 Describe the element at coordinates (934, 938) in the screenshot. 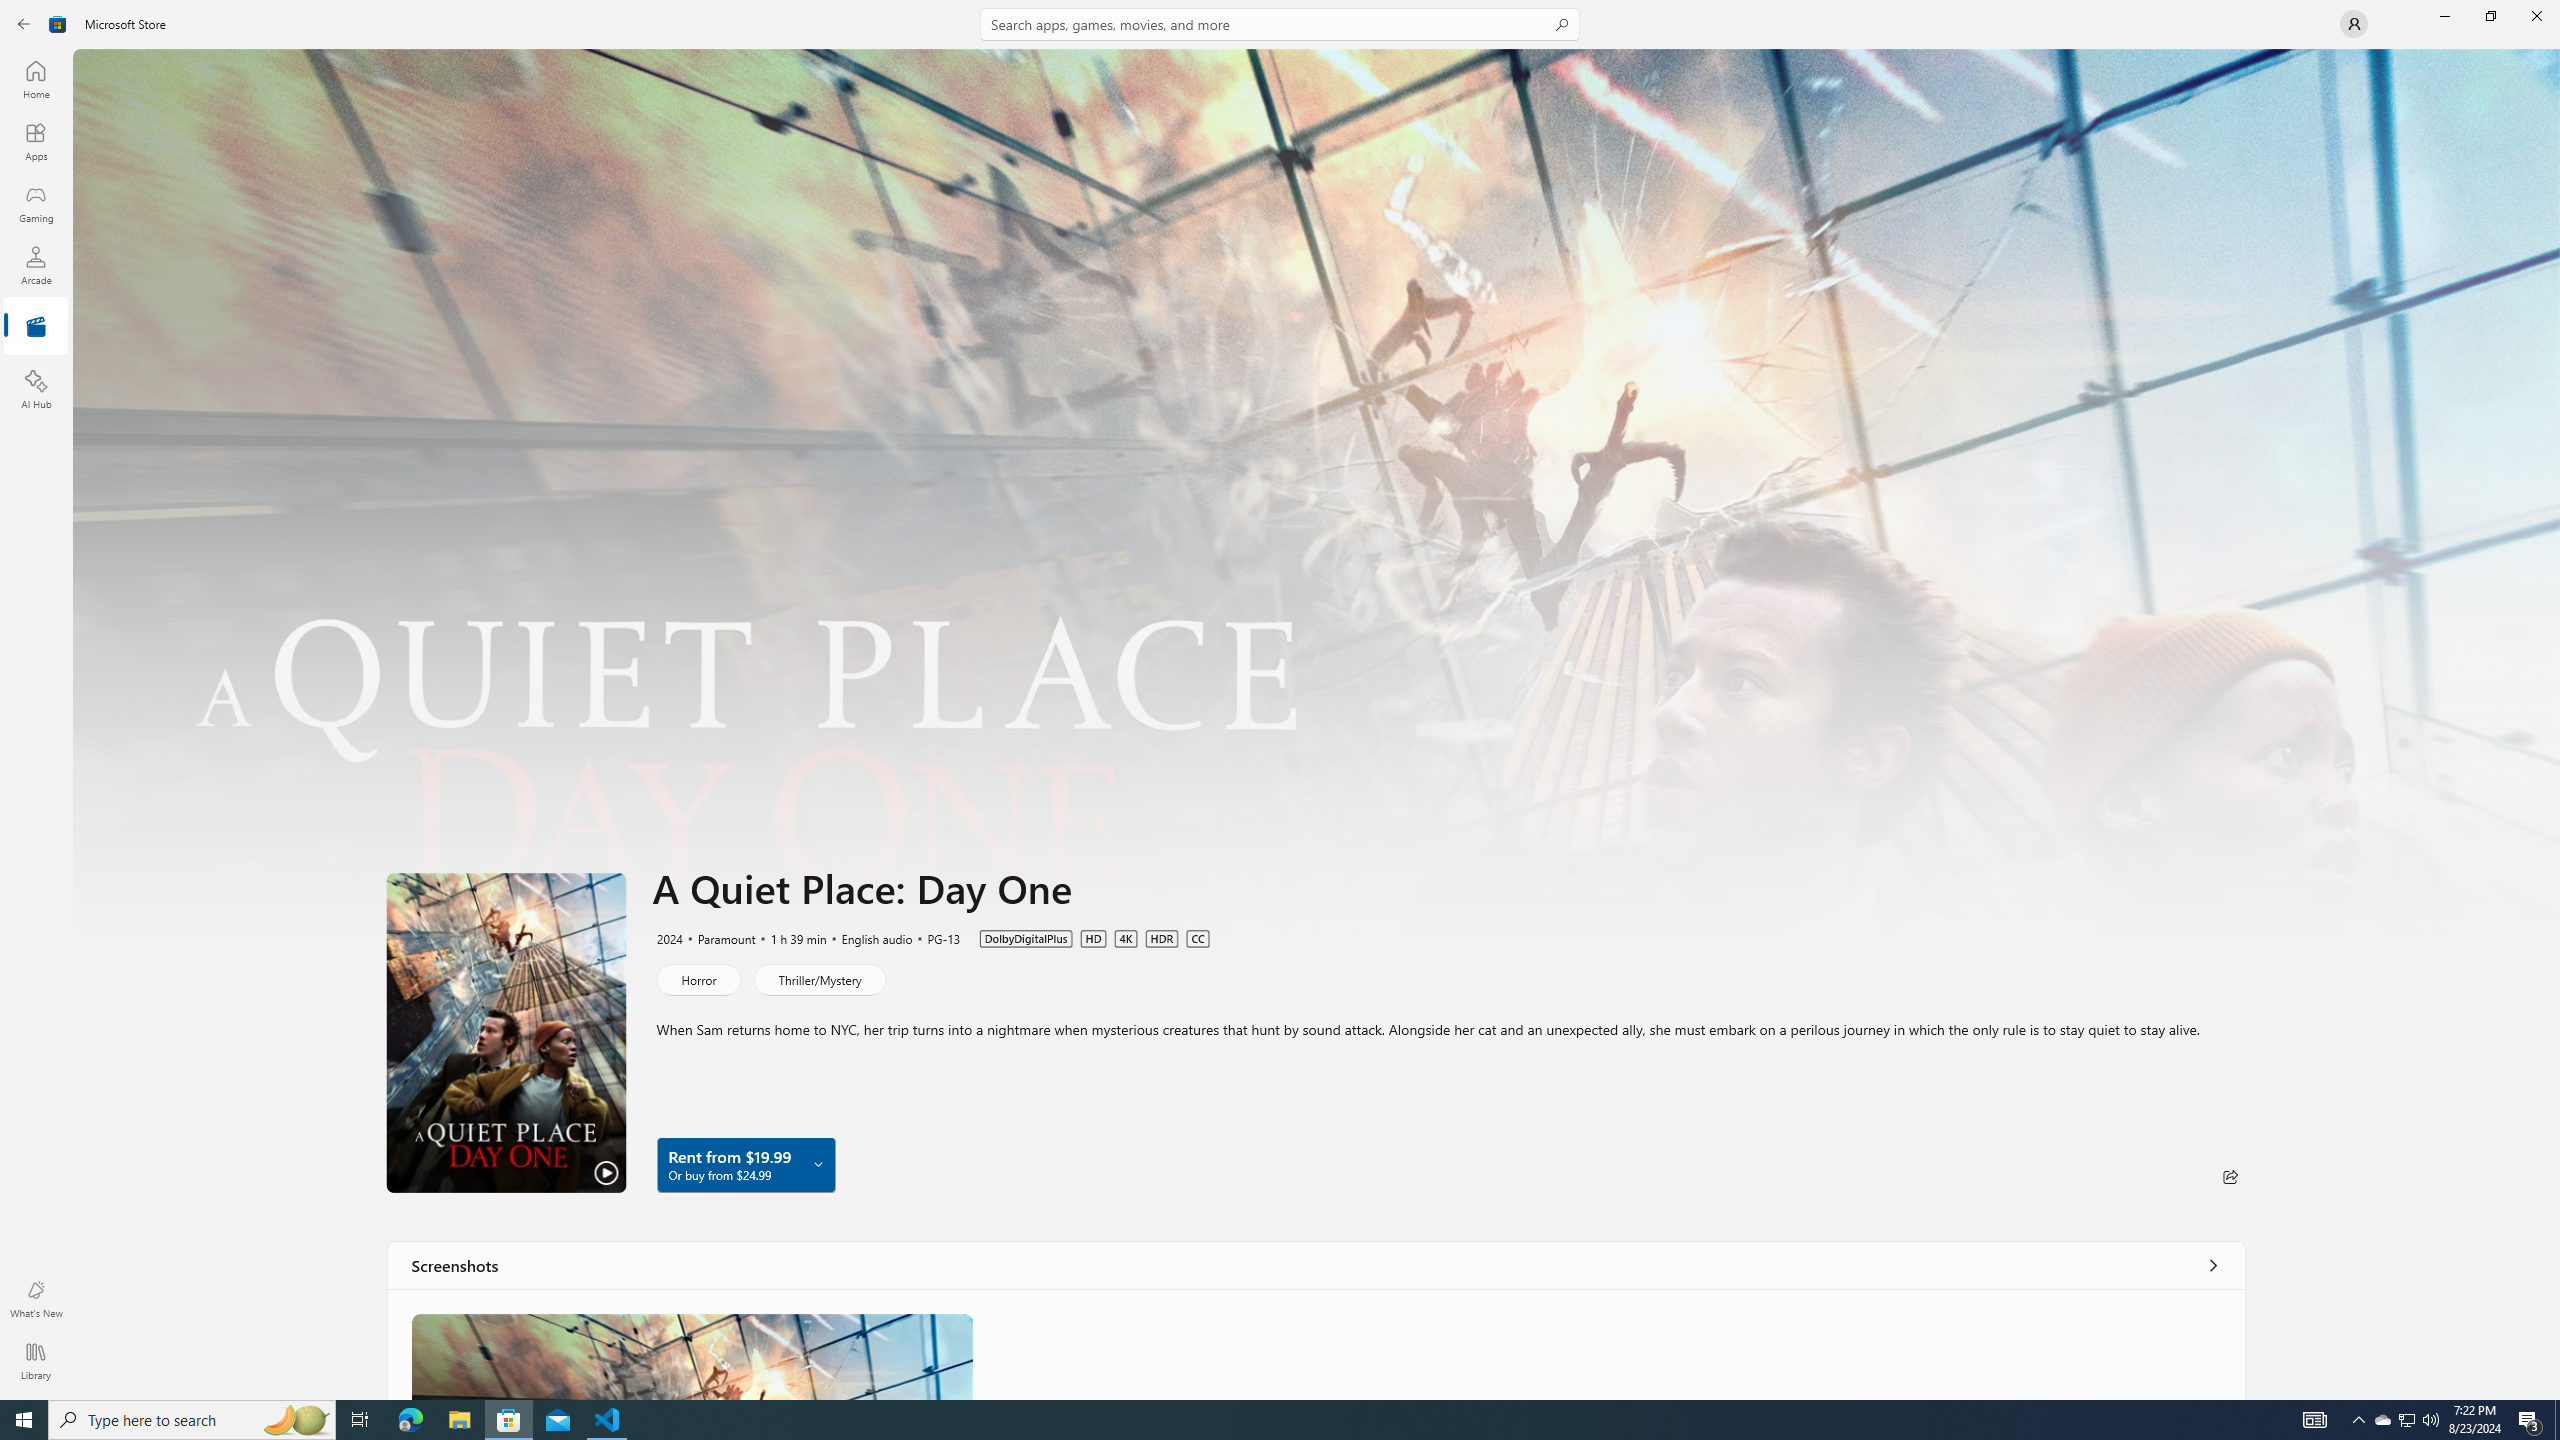

I see `PG-13` at that location.